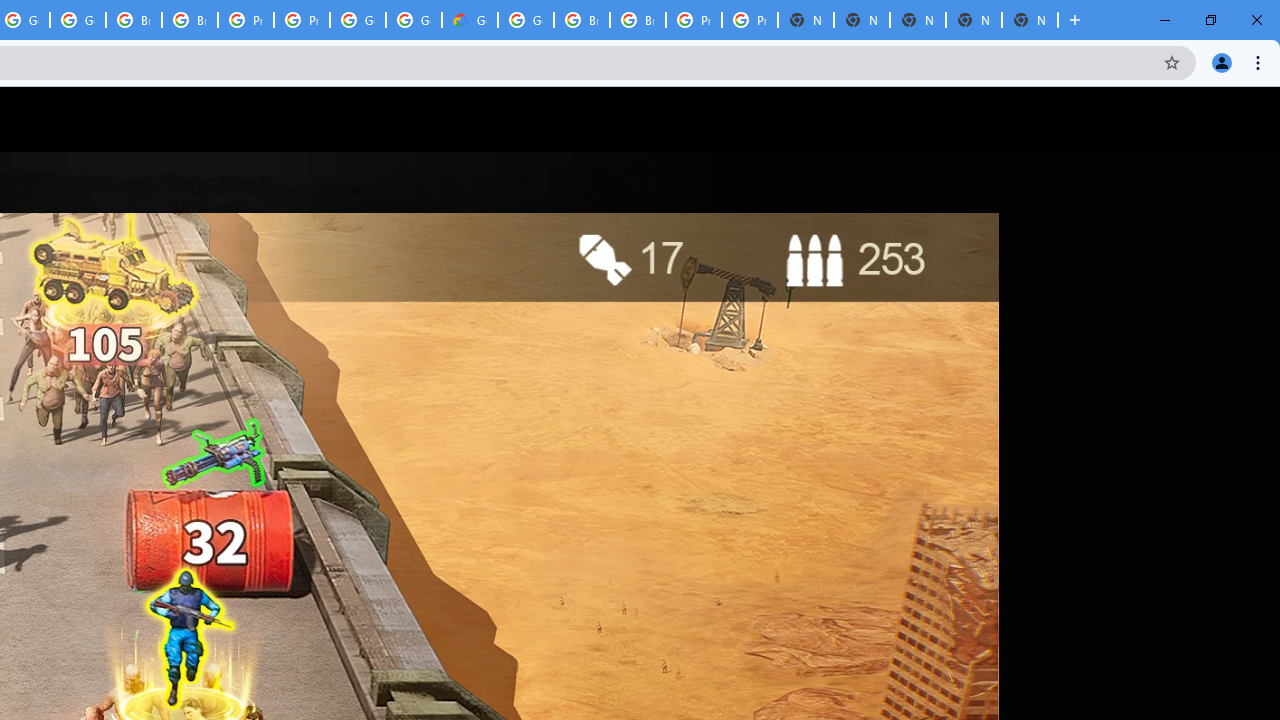 Image resolution: width=1280 pixels, height=720 pixels. Describe the element at coordinates (414, 20) in the screenshot. I see `Google Cloud Platform` at that location.